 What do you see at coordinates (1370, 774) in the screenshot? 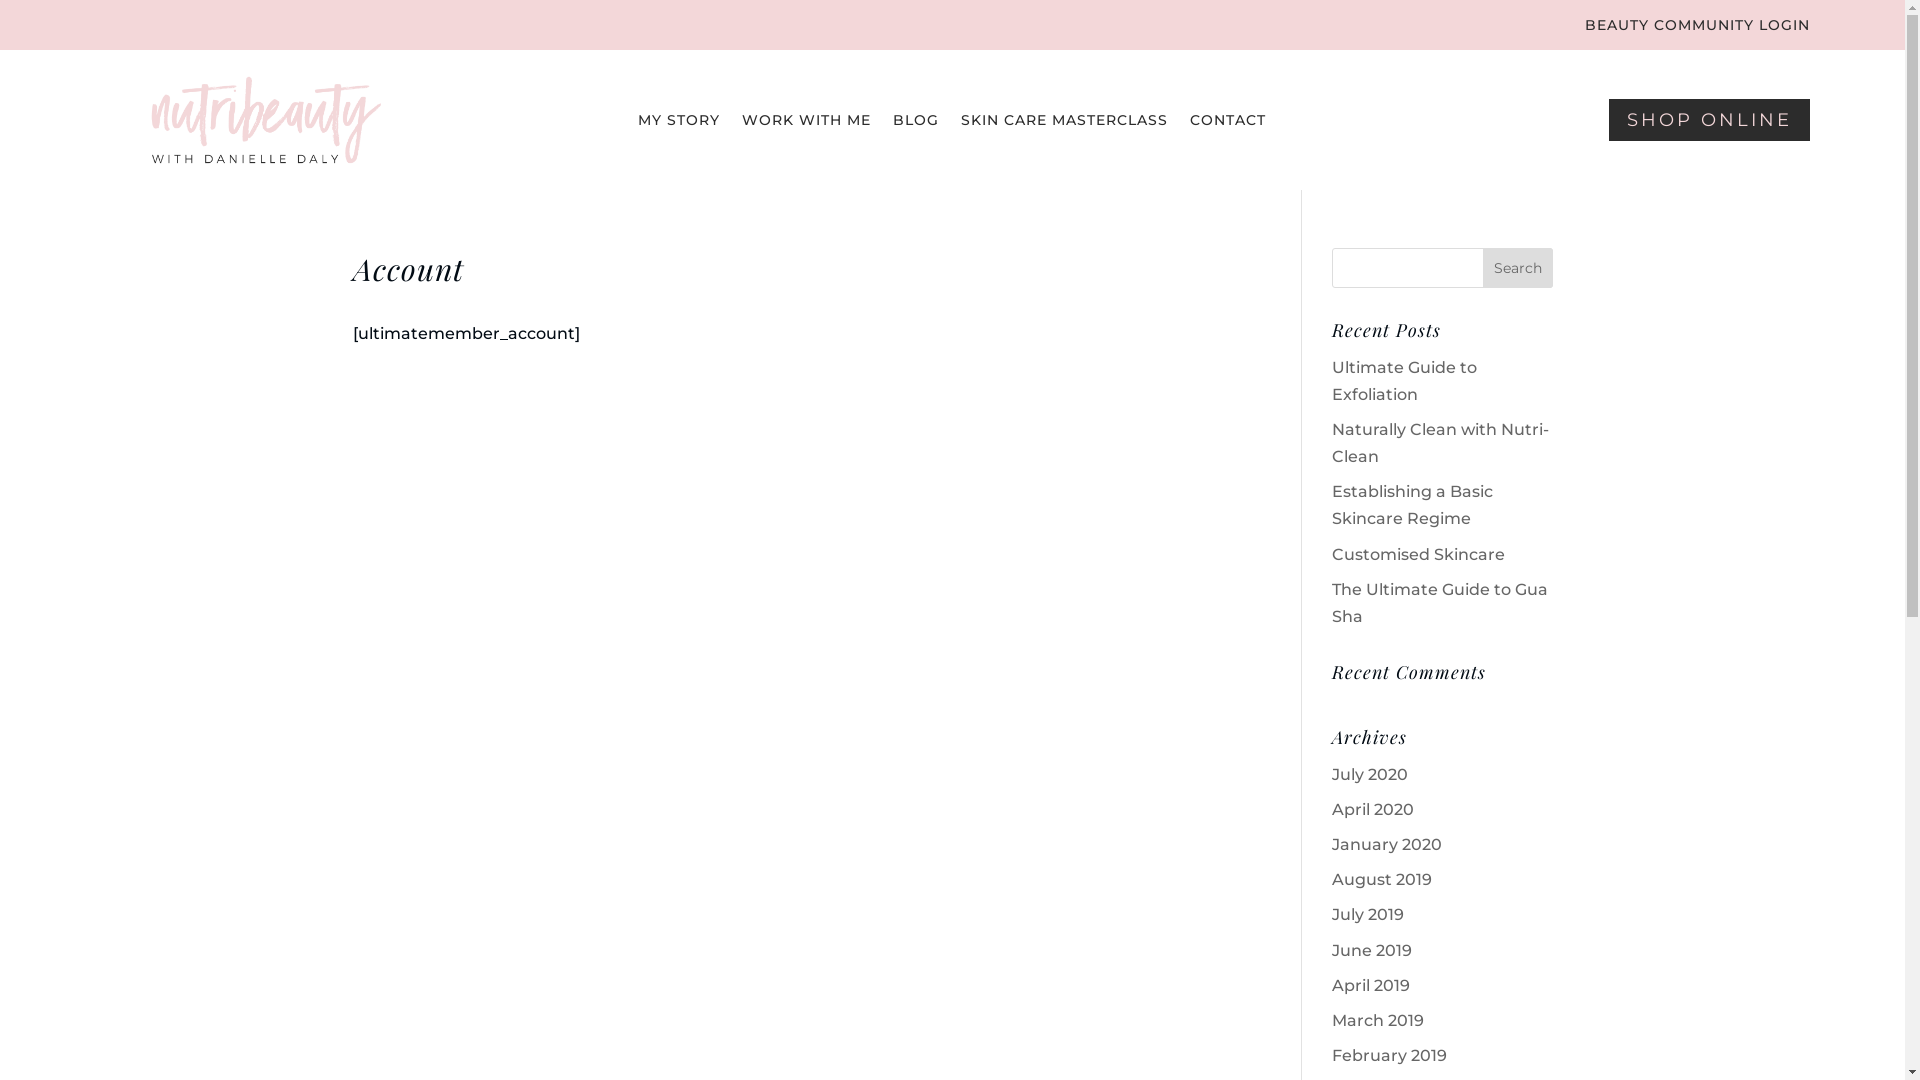
I see `July 2020` at bounding box center [1370, 774].